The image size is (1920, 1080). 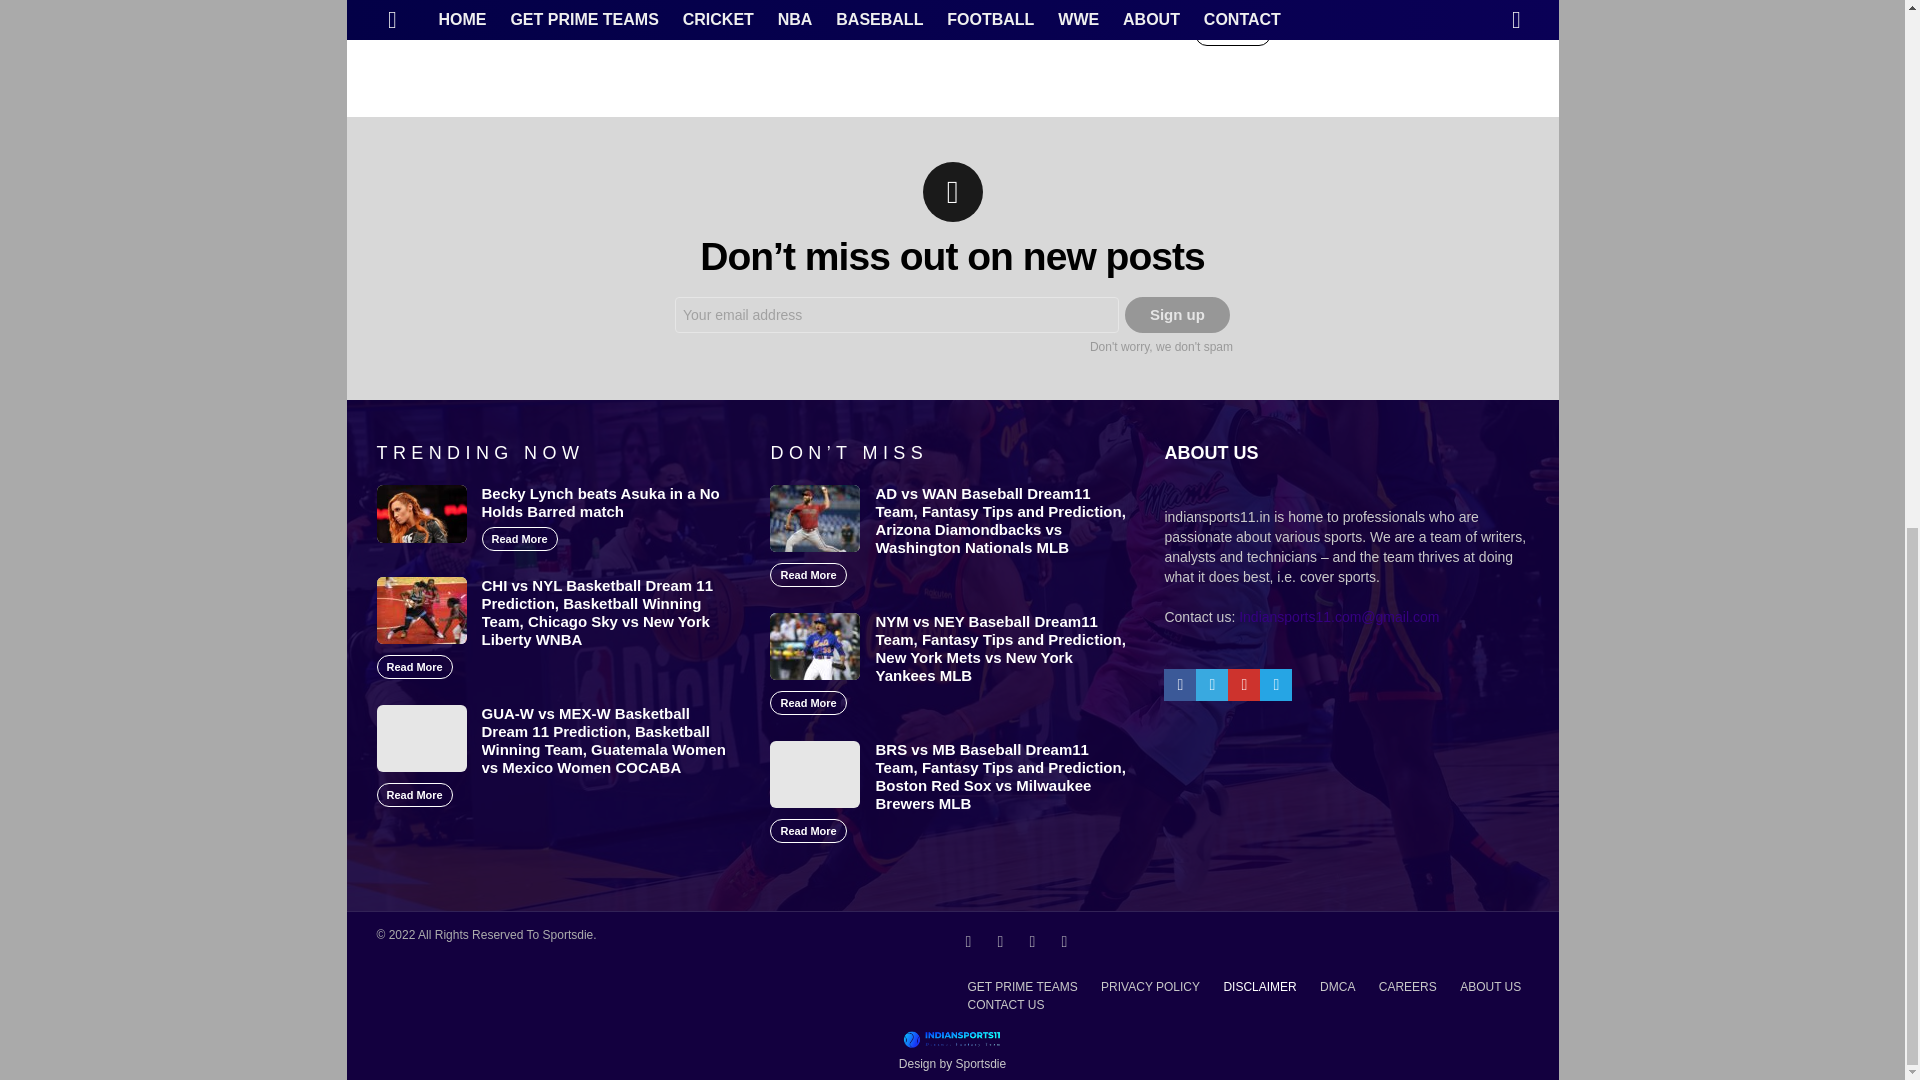 I want to click on Becky Lynch beats Asuka in a No Holds Barred match, so click(x=421, y=514).